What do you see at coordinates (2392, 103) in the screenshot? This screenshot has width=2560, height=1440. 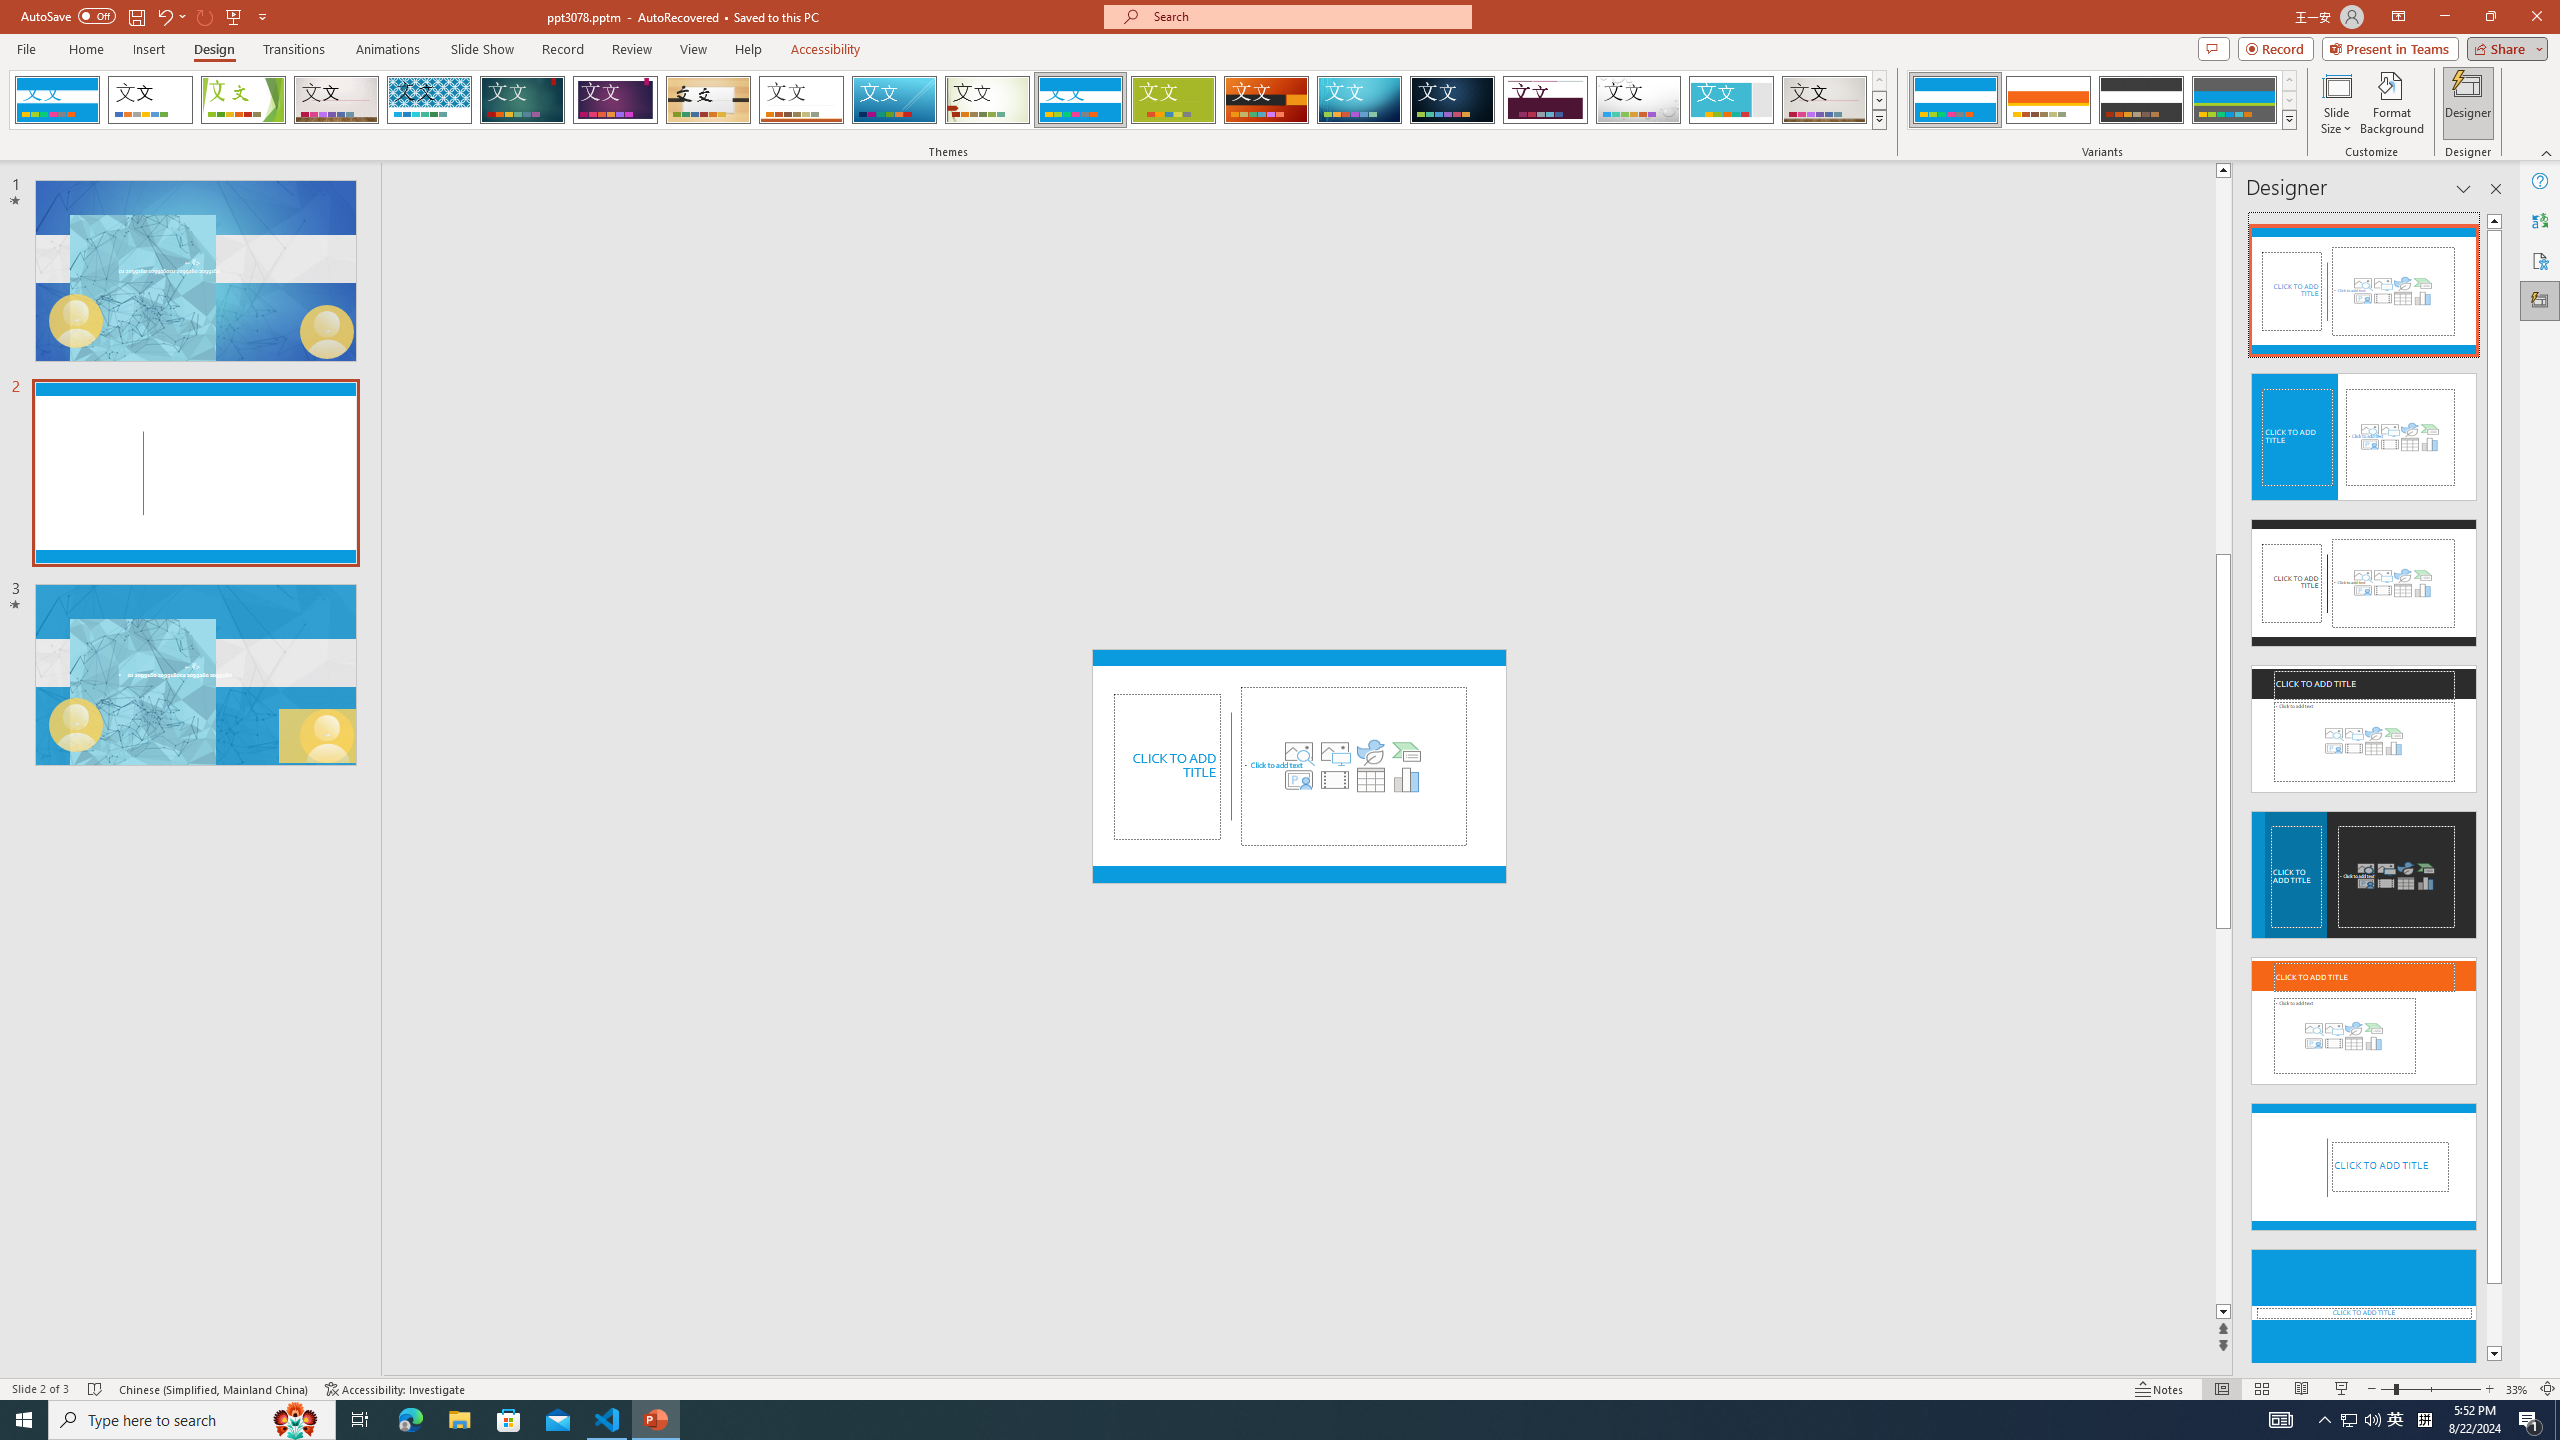 I see `Format Background` at bounding box center [2392, 103].